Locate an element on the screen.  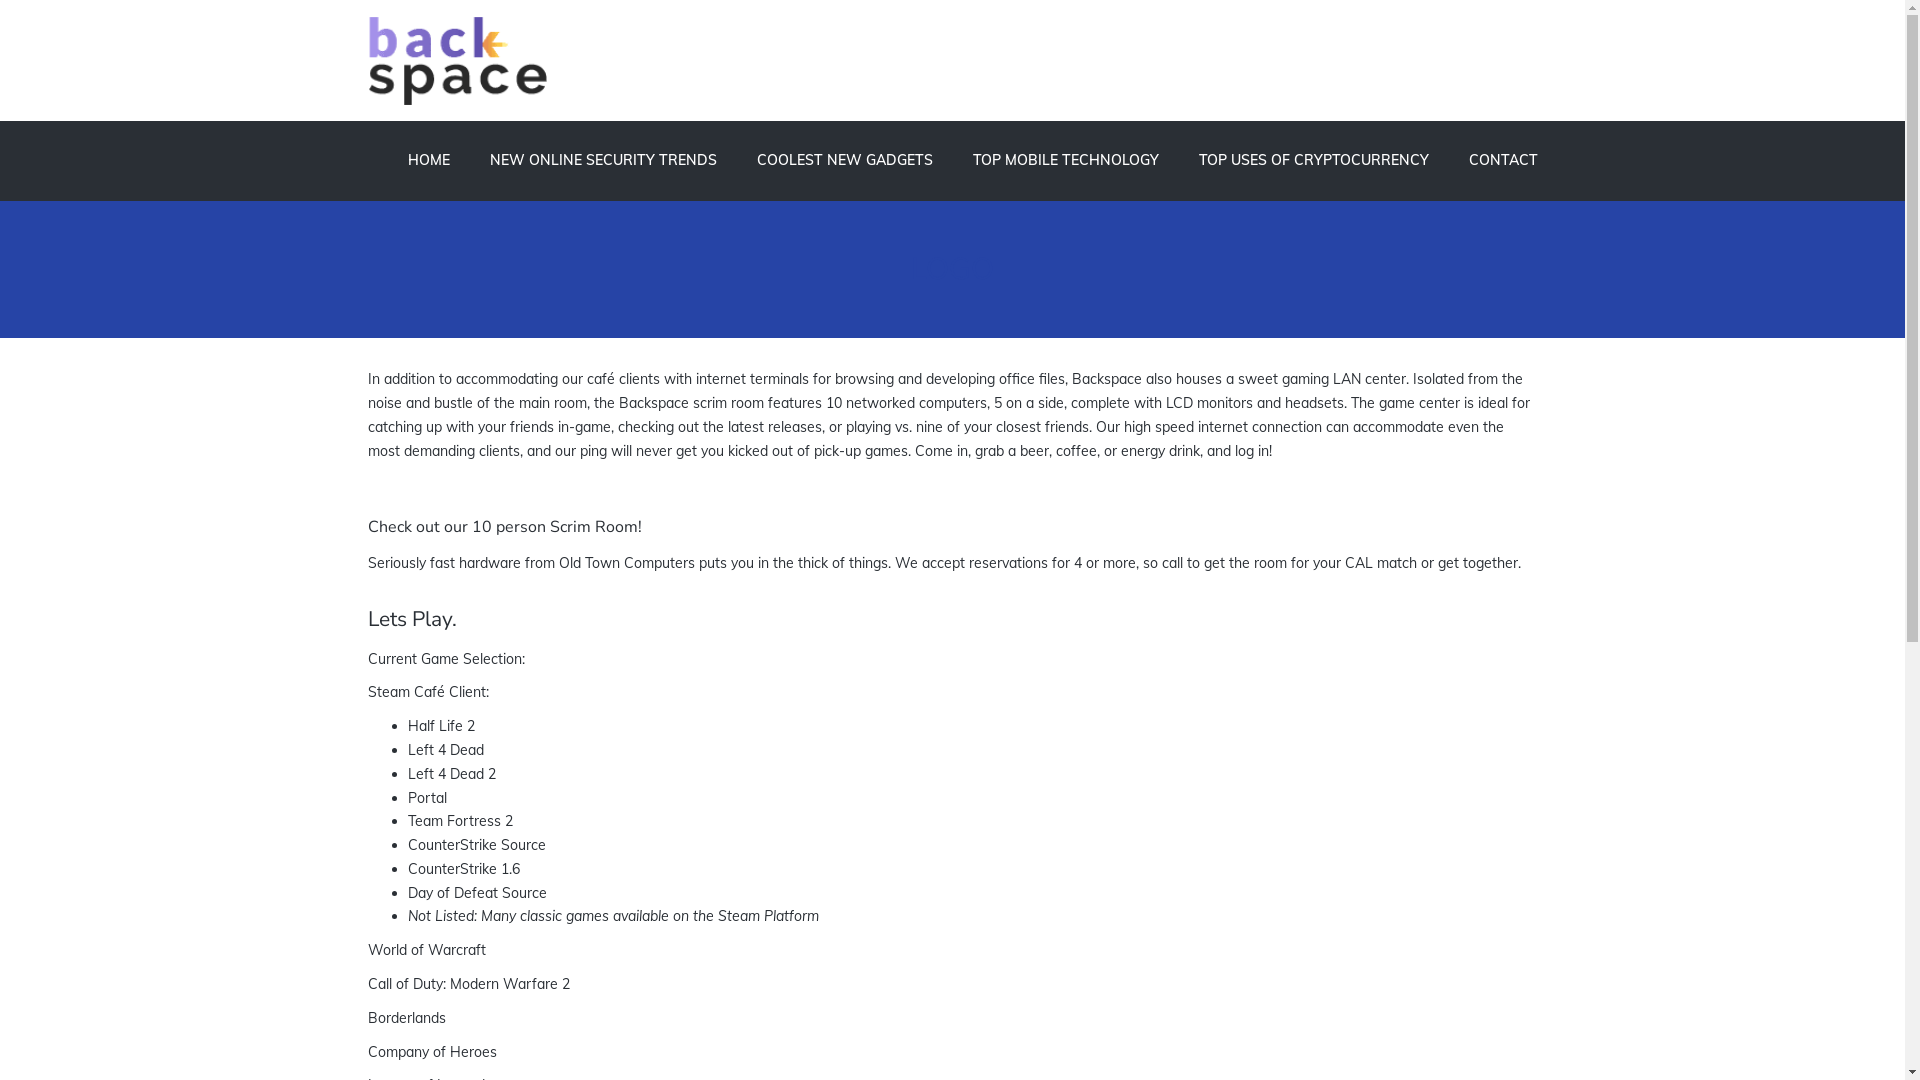
NEW ONLINE SECURITY TRENDS is located at coordinates (604, 161).